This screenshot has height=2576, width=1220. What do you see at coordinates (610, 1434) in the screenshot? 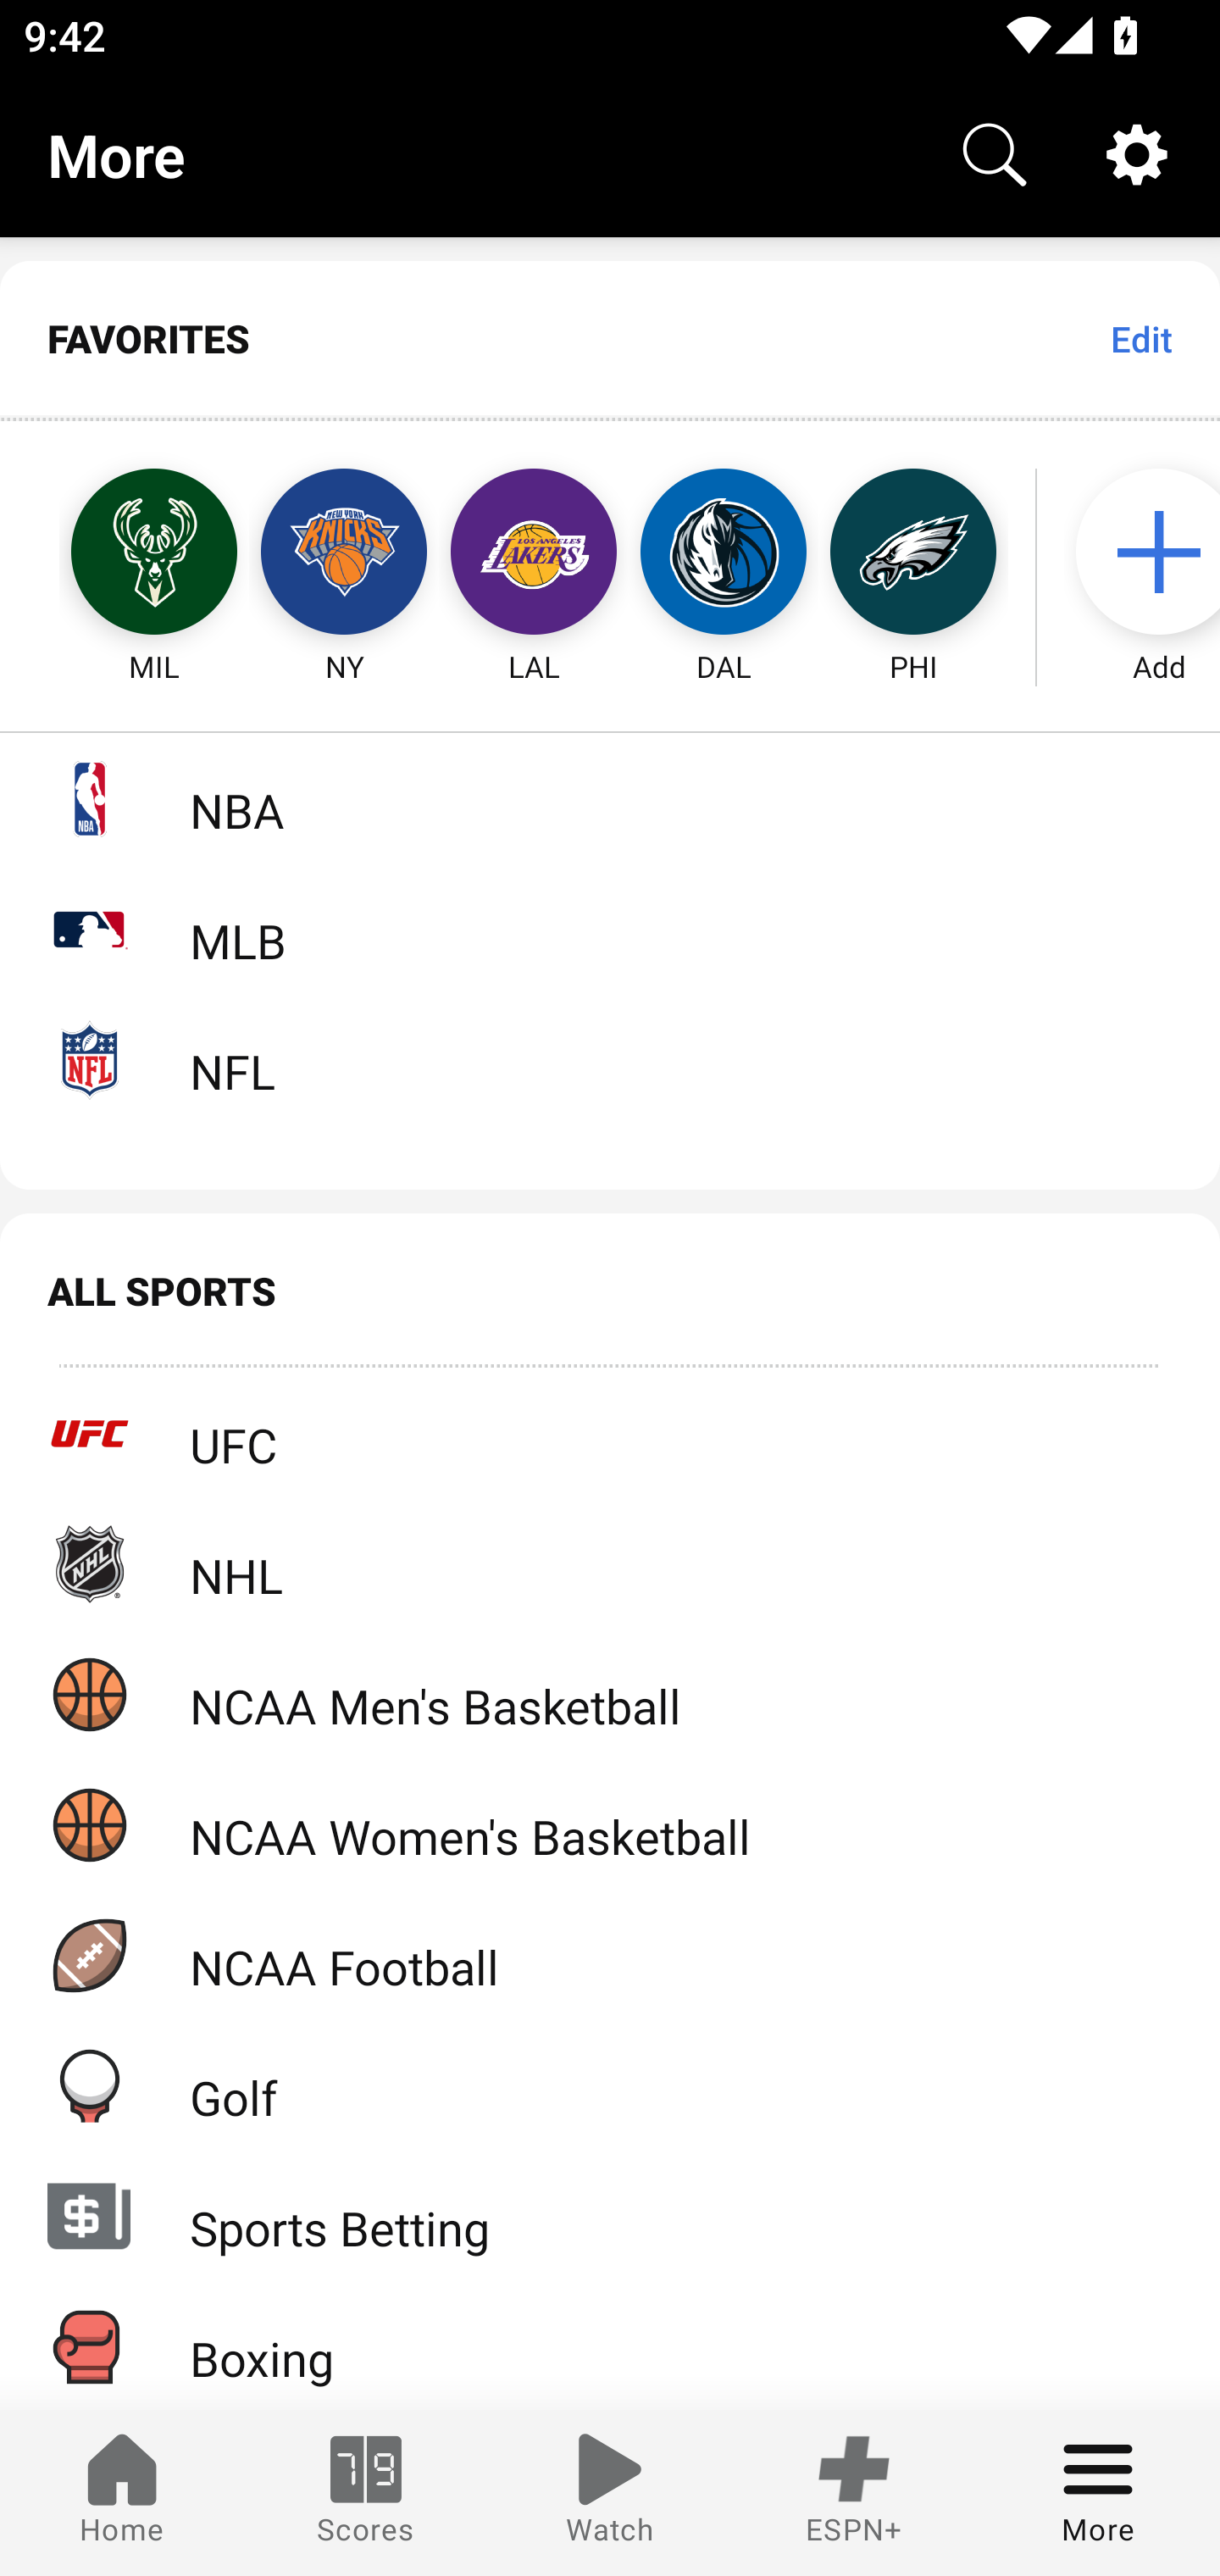
I see `UFC` at bounding box center [610, 1434].